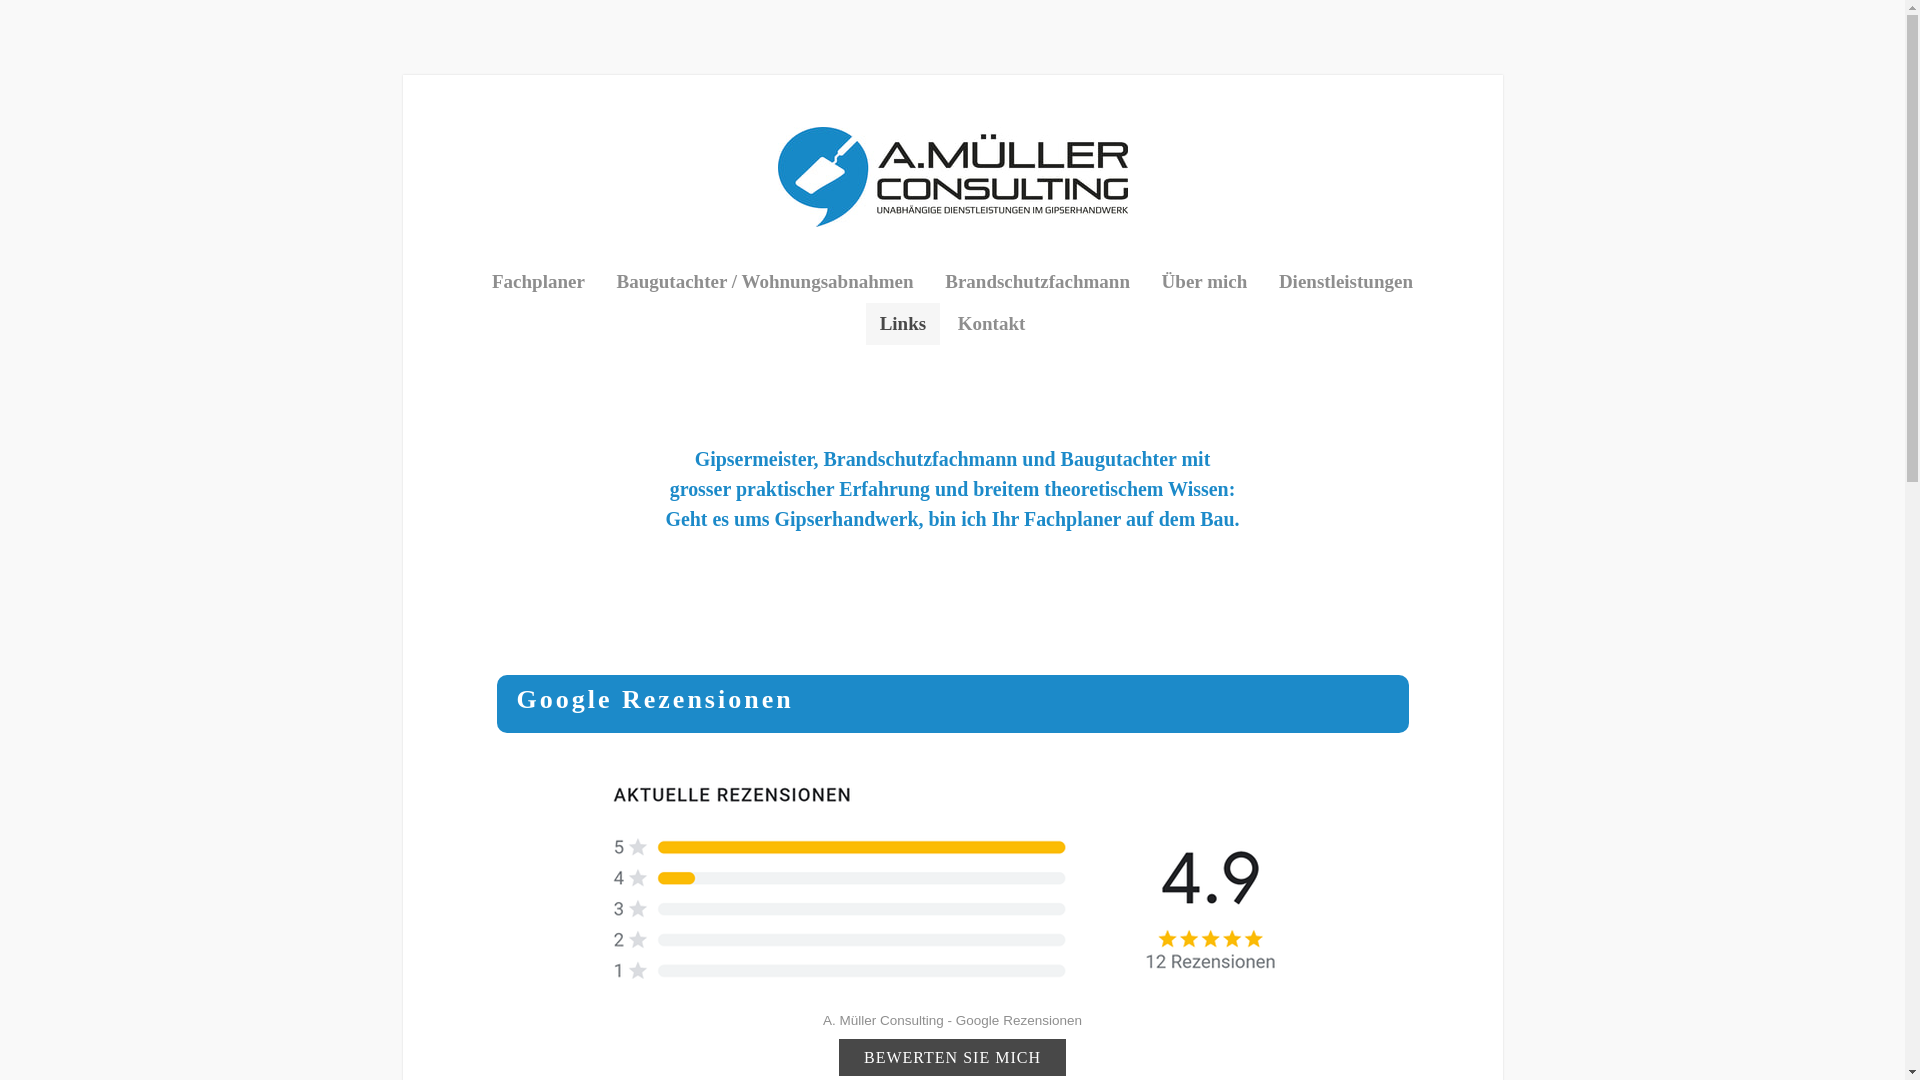 This screenshot has height=1080, width=1920. Describe the element at coordinates (952, 1056) in the screenshot. I see `BEWERTEN SIE MICH` at that location.